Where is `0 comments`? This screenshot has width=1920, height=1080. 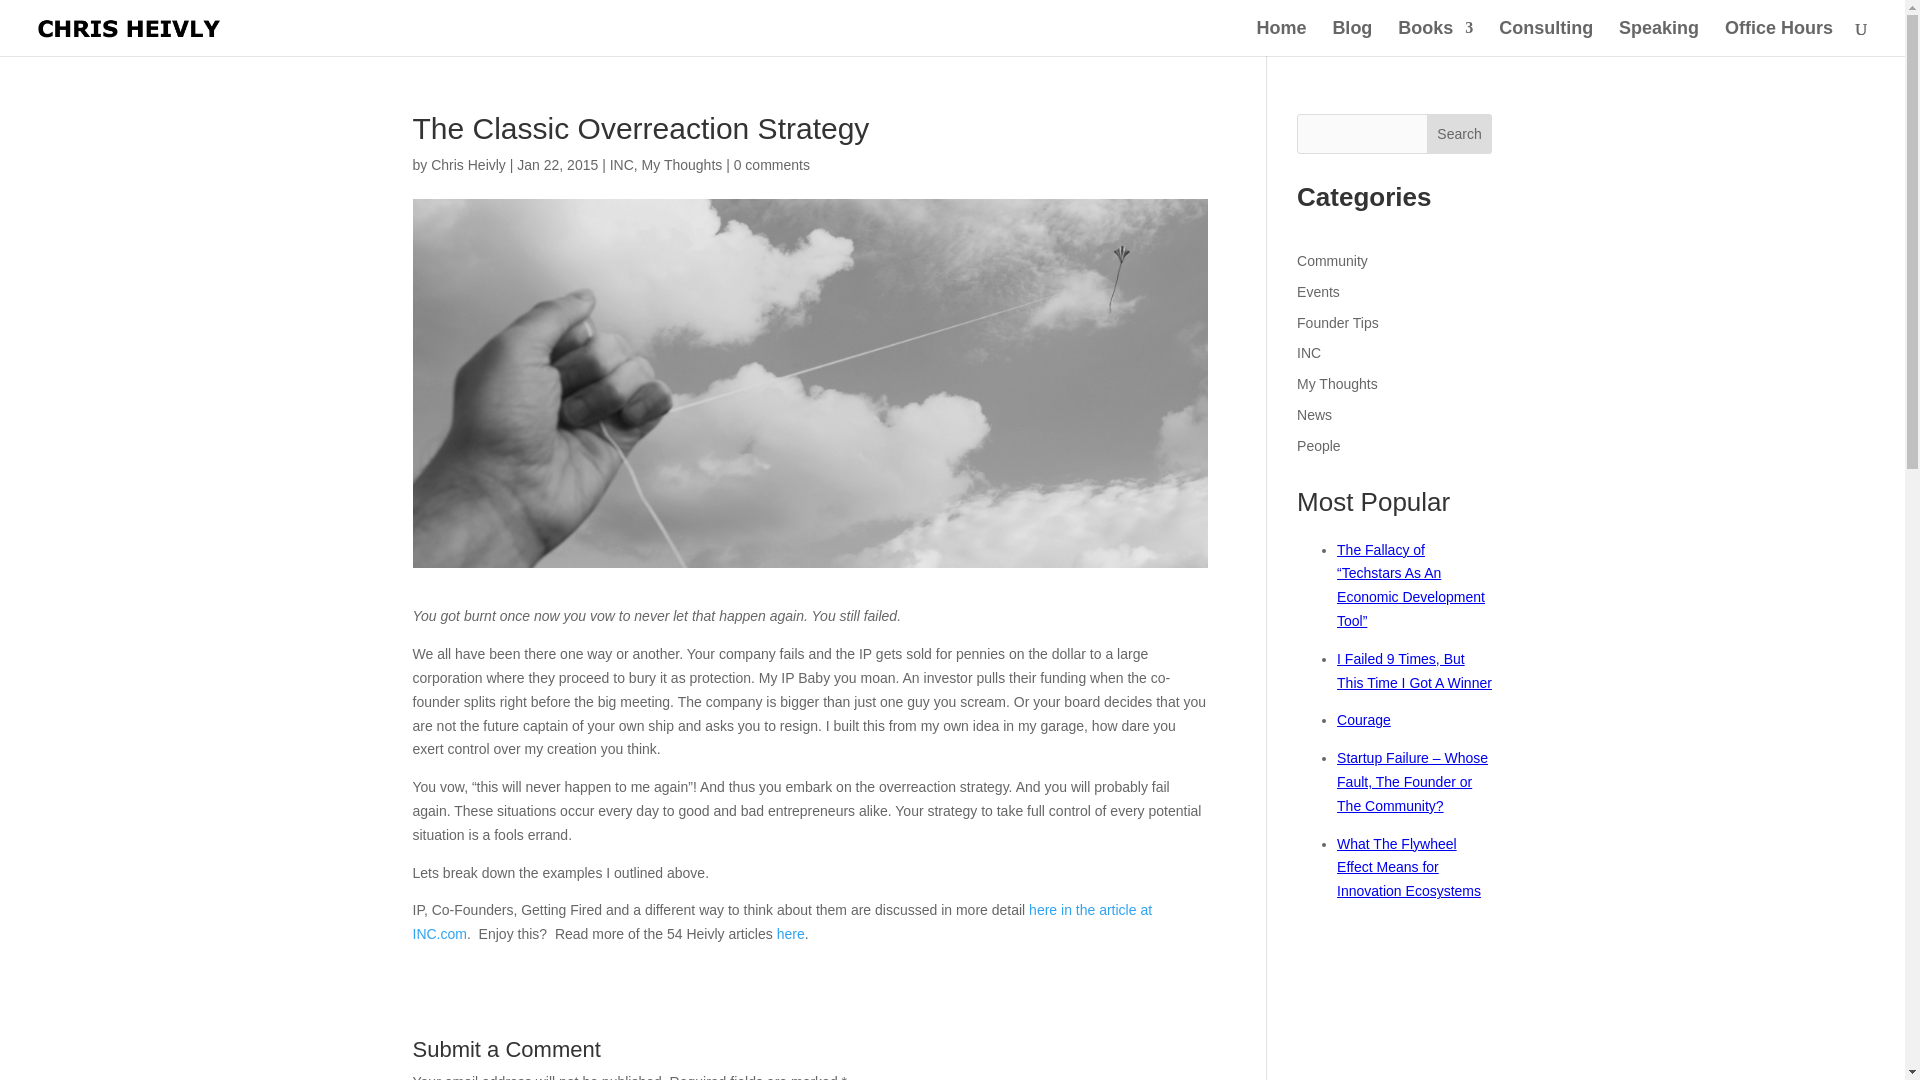
0 comments is located at coordinates (772, 164).